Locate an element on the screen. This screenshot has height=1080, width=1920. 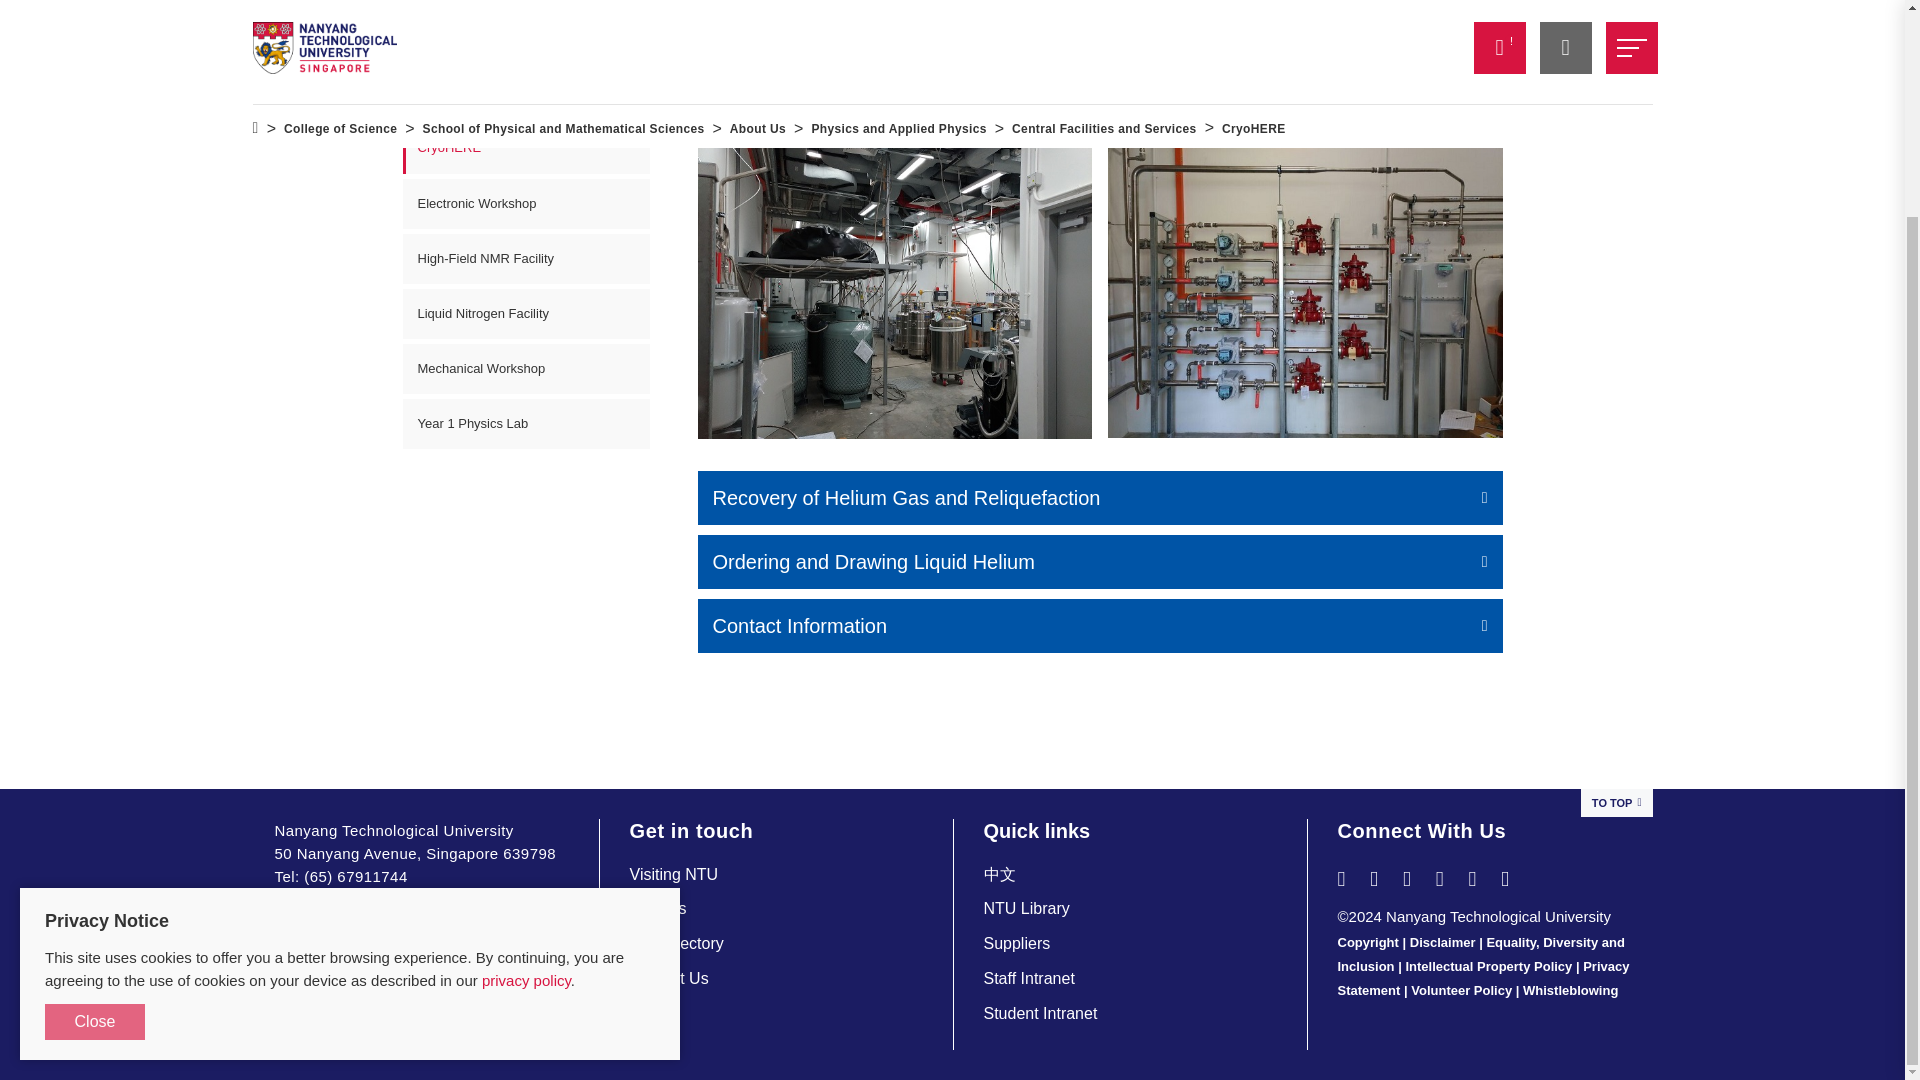
privacy policy is located at coordinates (526, 723).